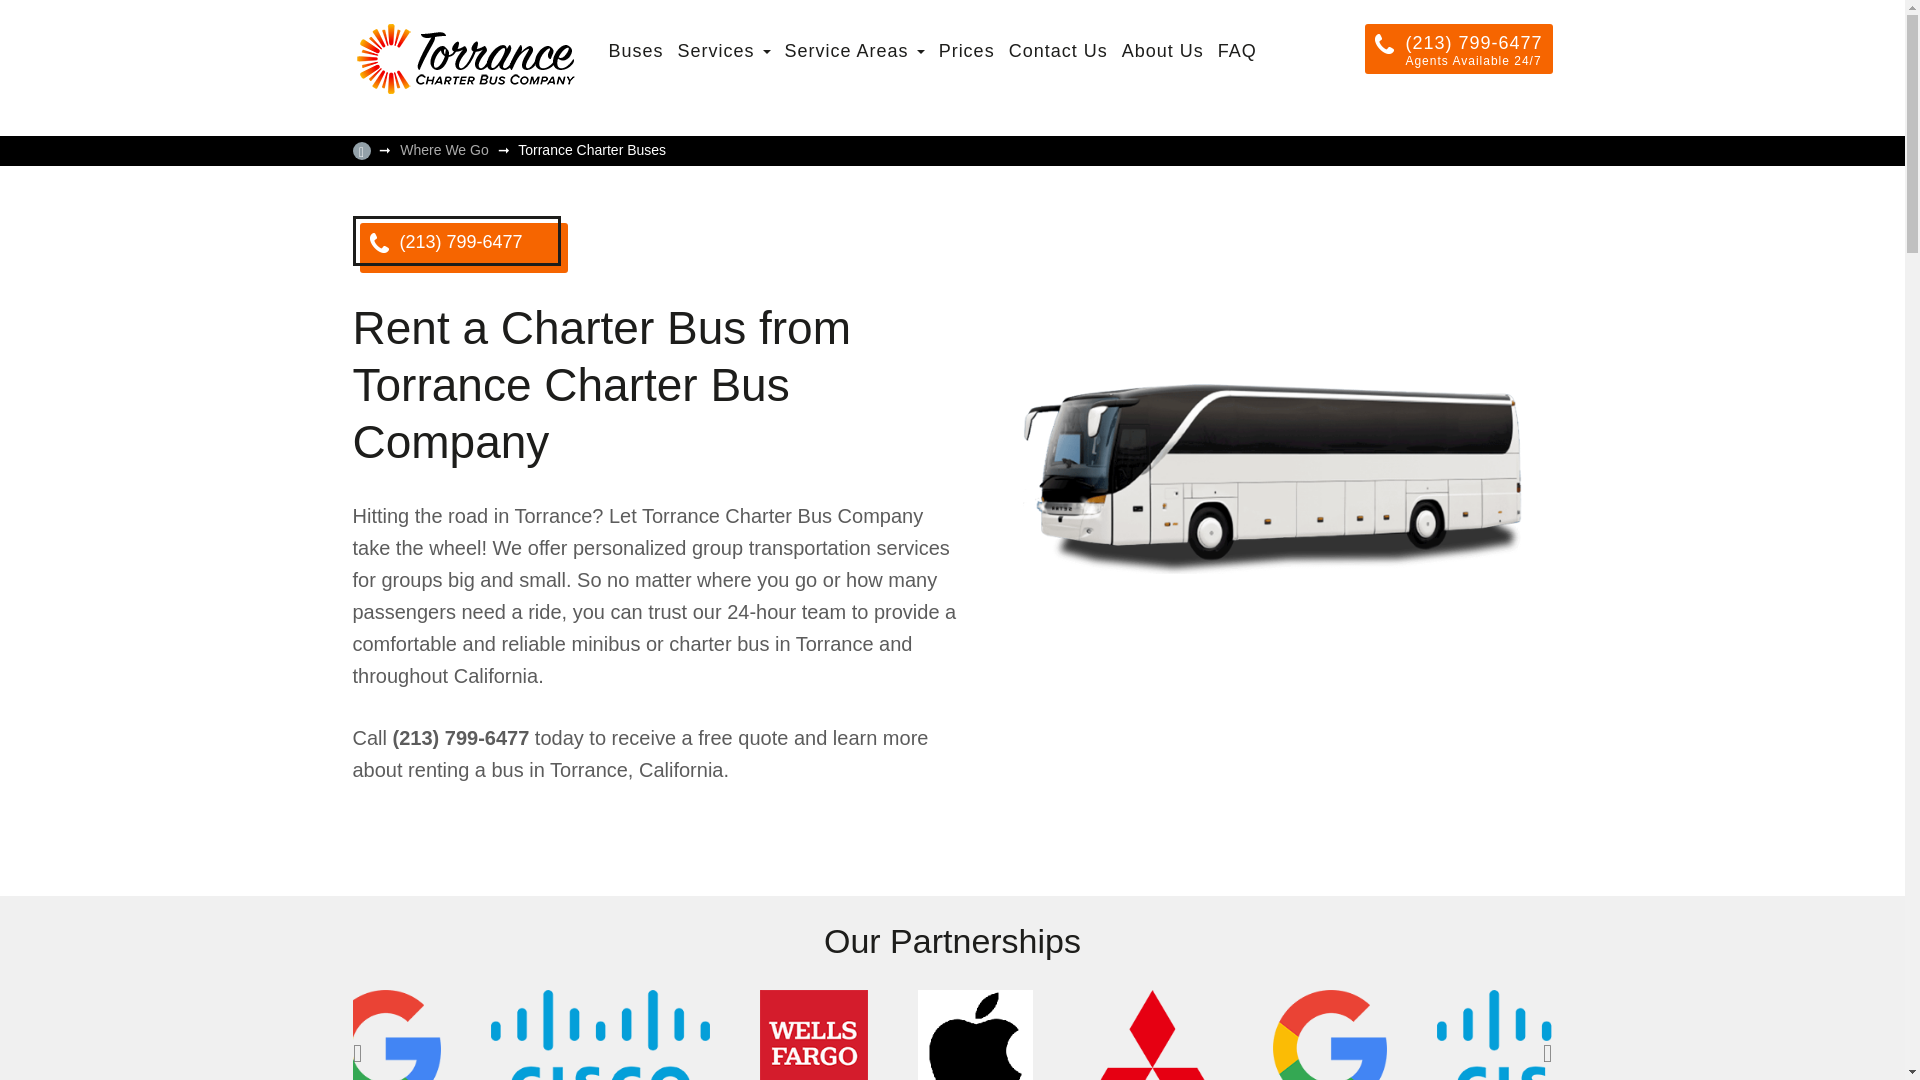  I want to click on Service Areas, so click(855, 50).